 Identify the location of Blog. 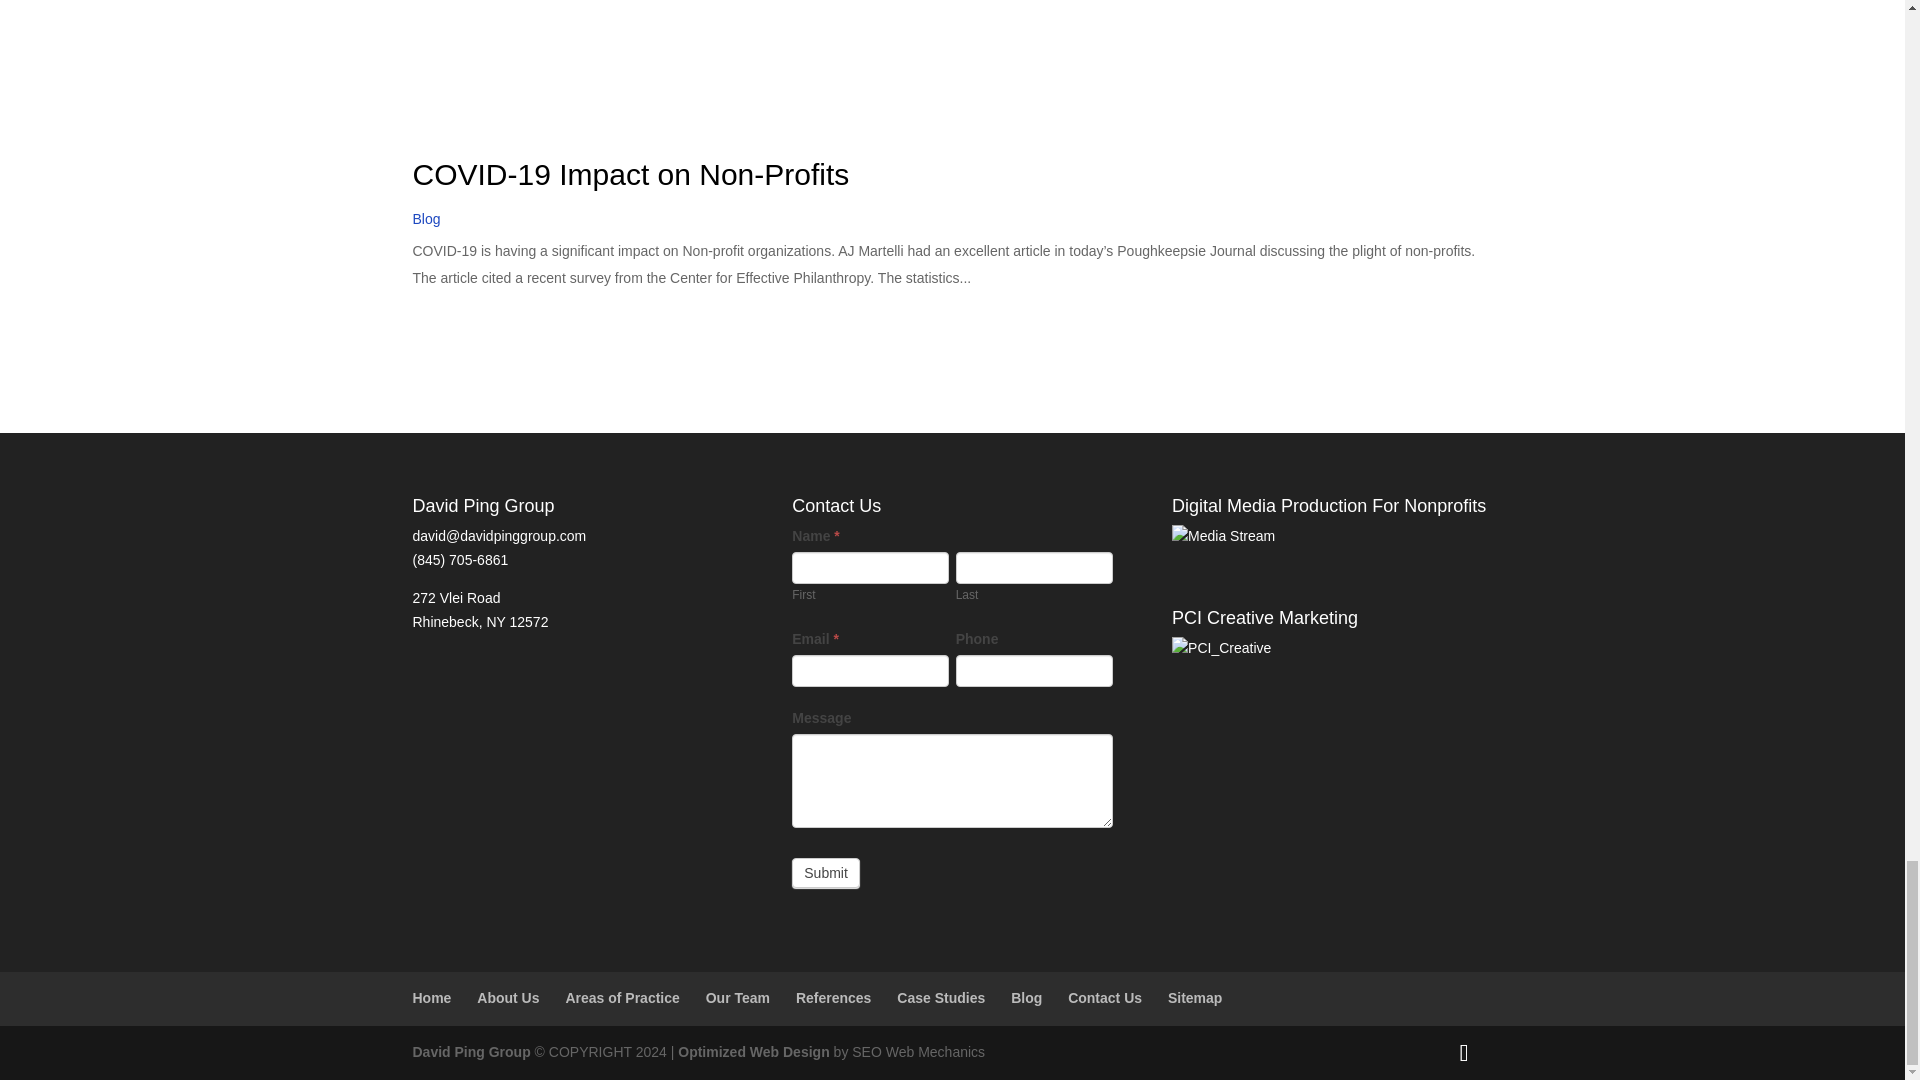
(426, 218).